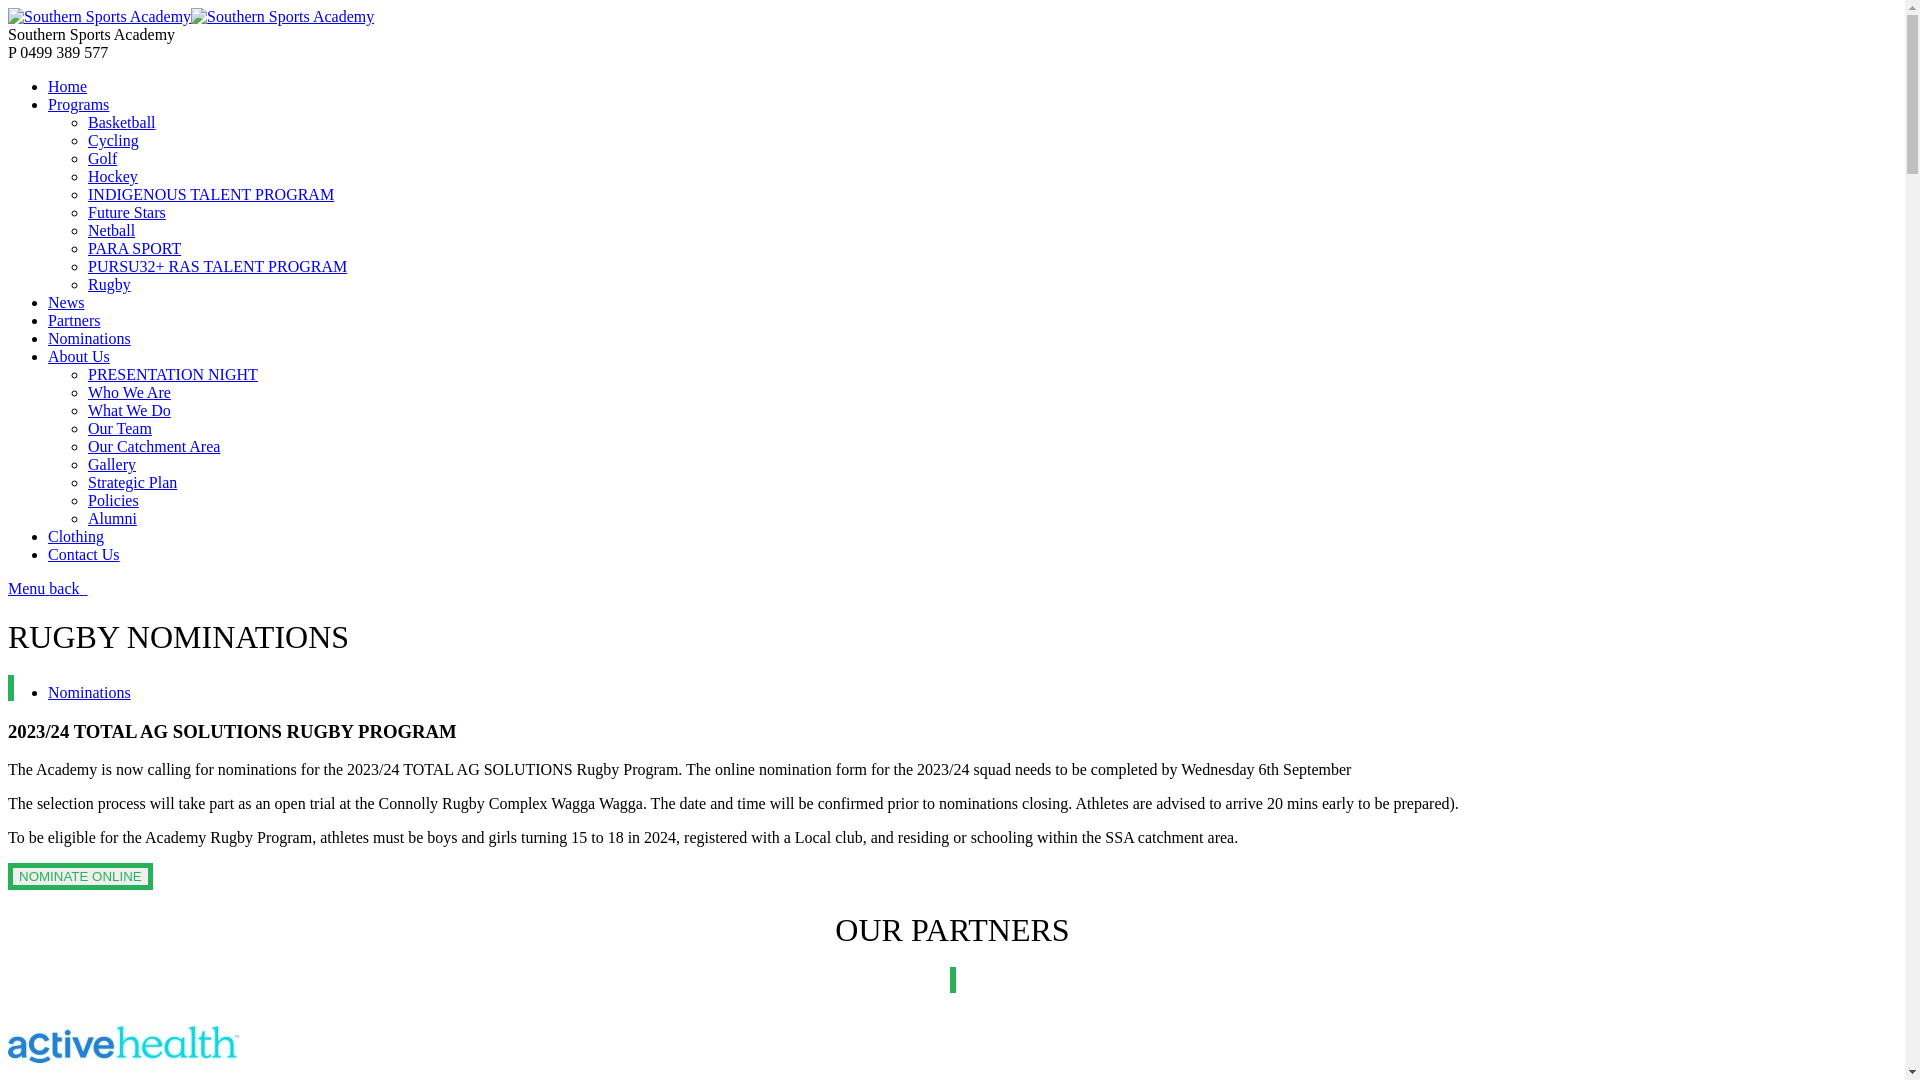 Image resolution: width=1920 pixels, height=1080 pixels. What do you see at coordinates (76, 536) in the screenshot?
I see `Clothing` at bounding box center [76, 536].